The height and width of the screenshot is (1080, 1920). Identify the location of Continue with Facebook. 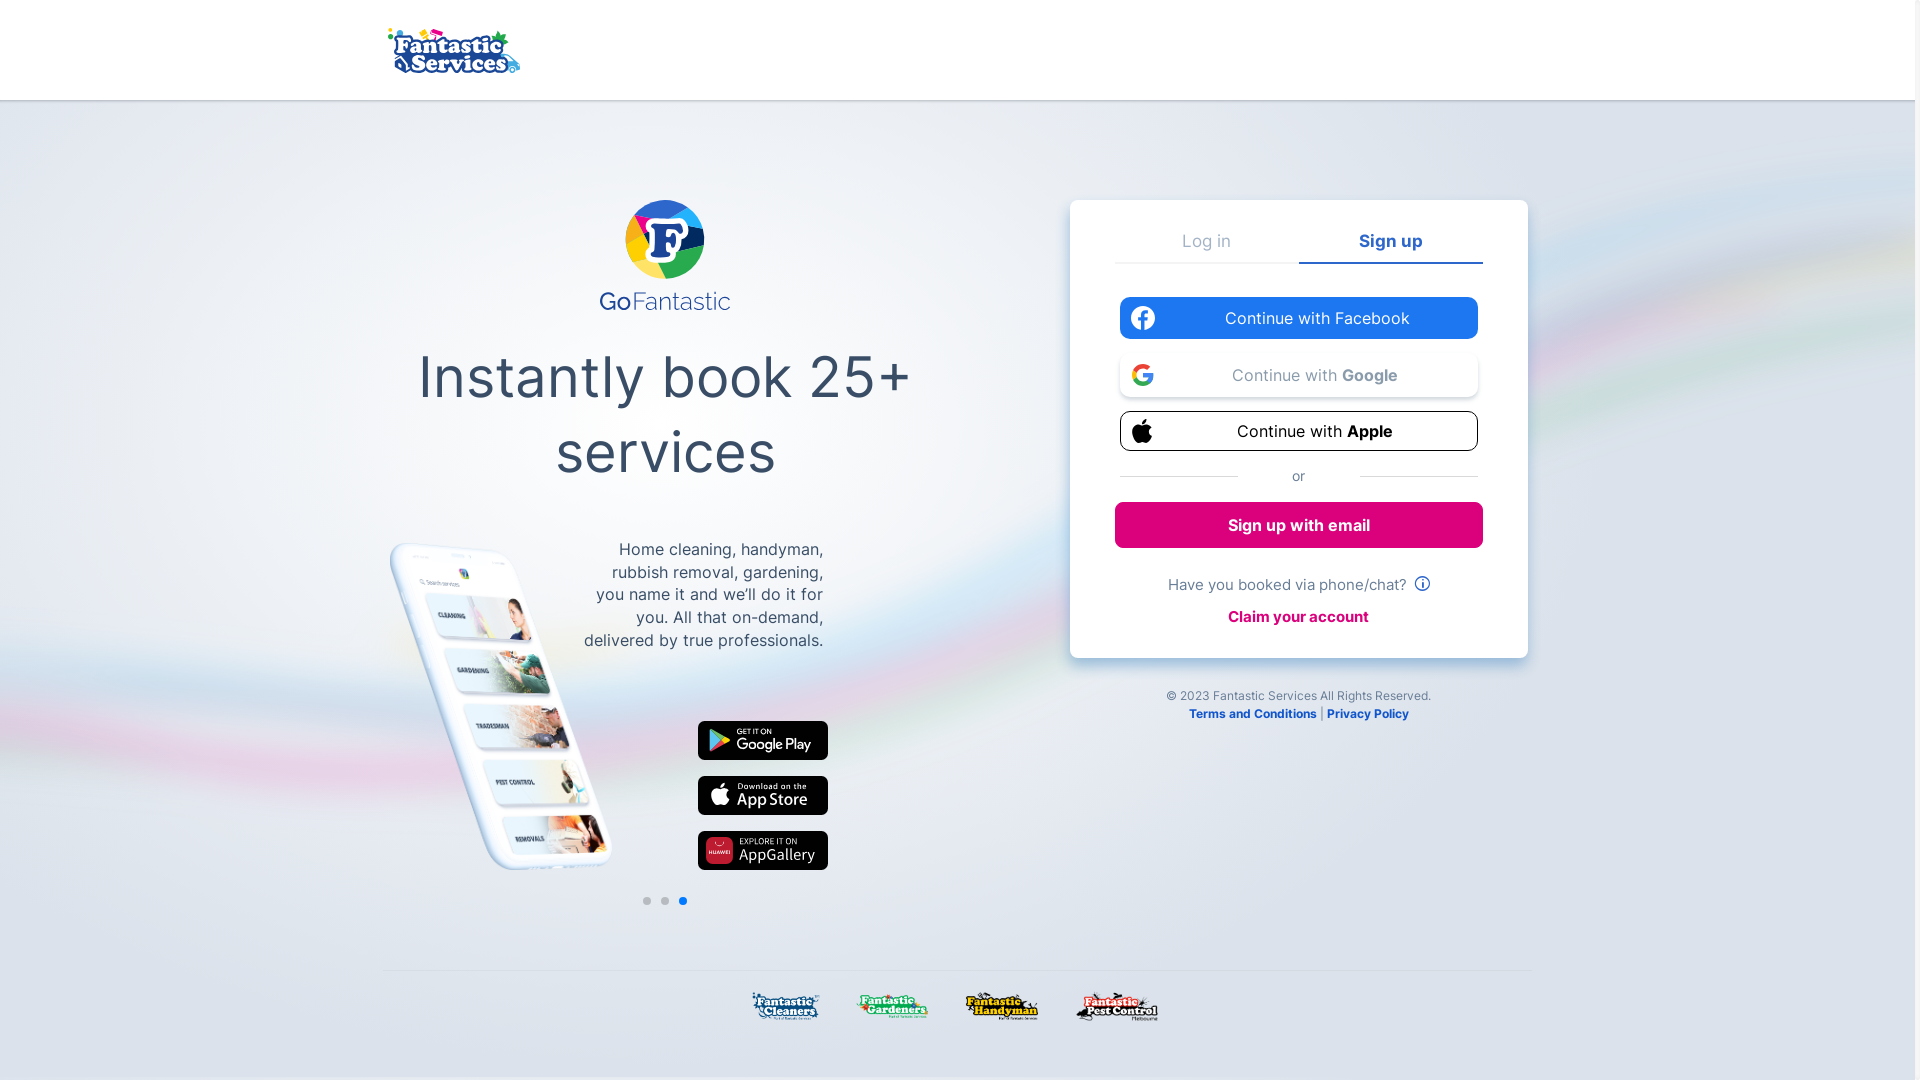
(1299, 318).